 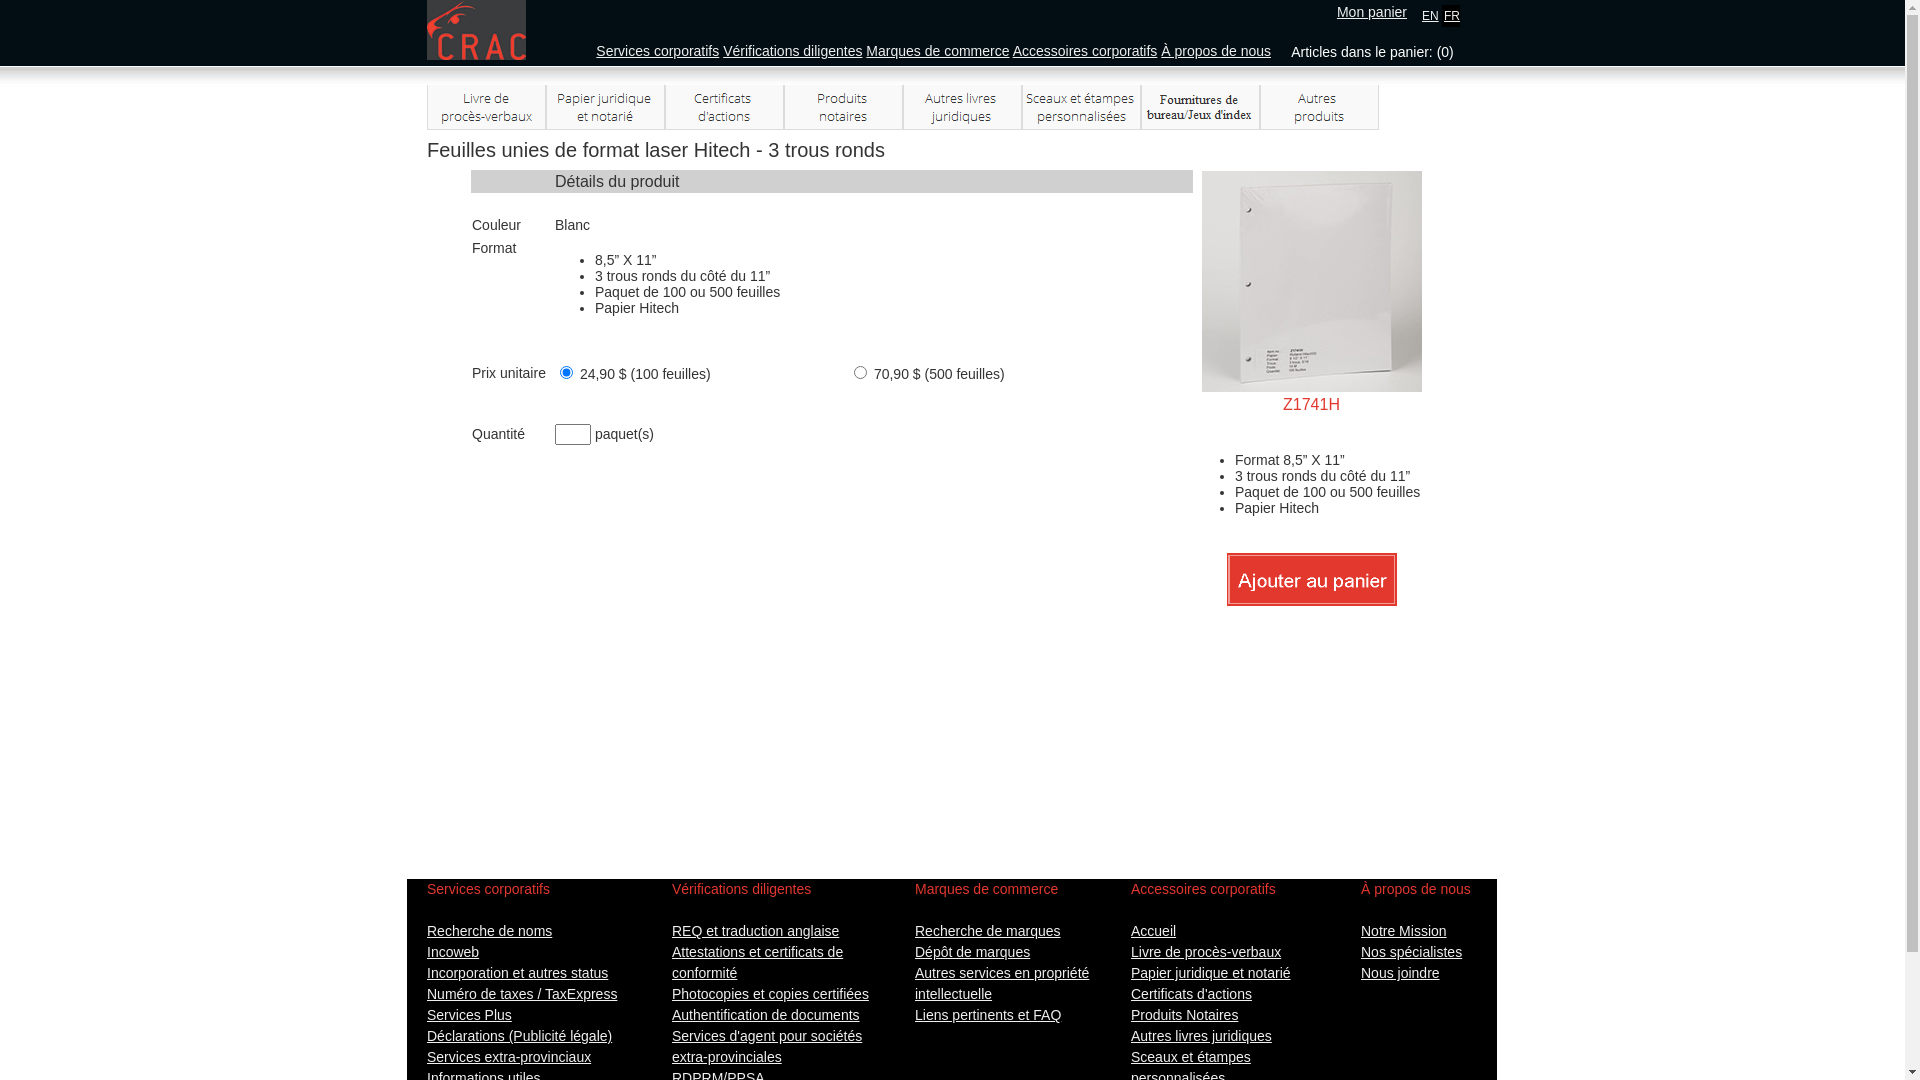 I want to click on Autres livres juridiques, so click(x=1202, y=1036).